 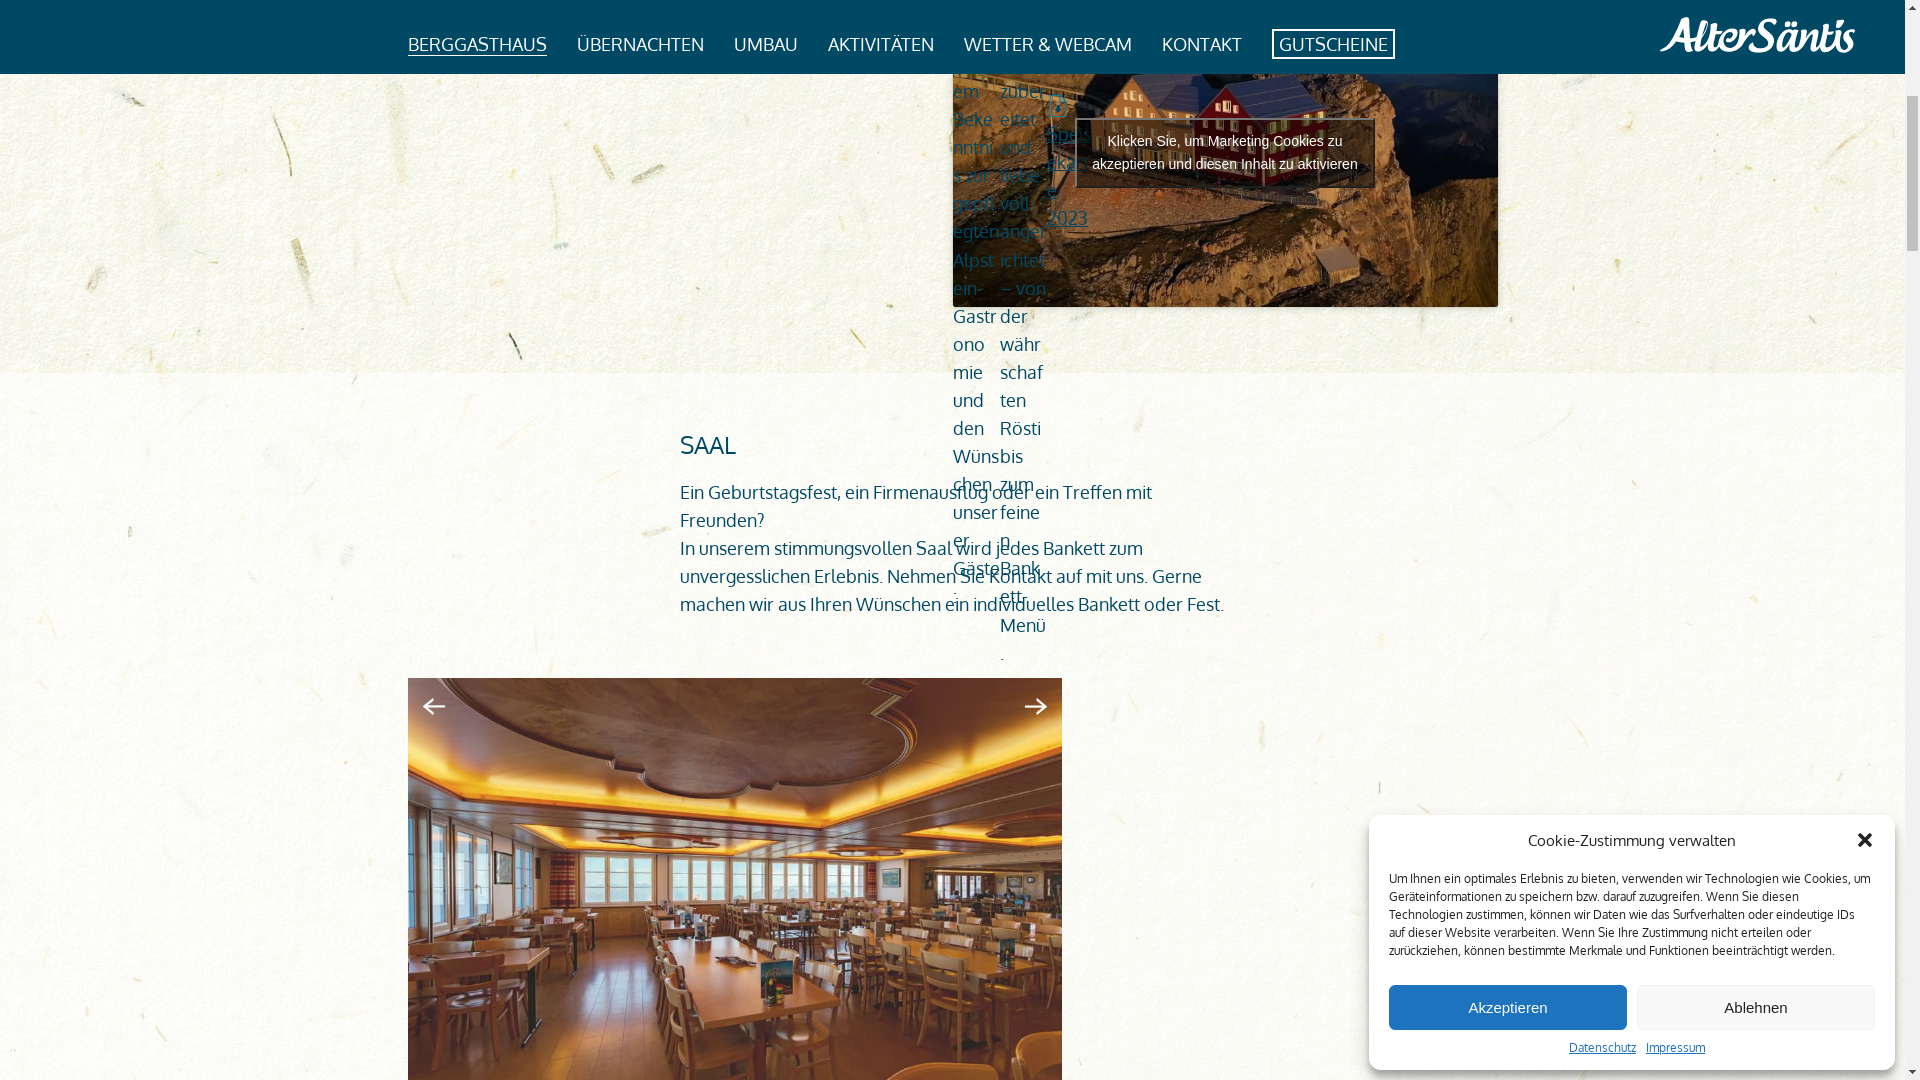 What do you see at coordinates (1048, 610) in the screenshot?
I see `WETTER & WEBCAM` at bounding box center [1048, 610].